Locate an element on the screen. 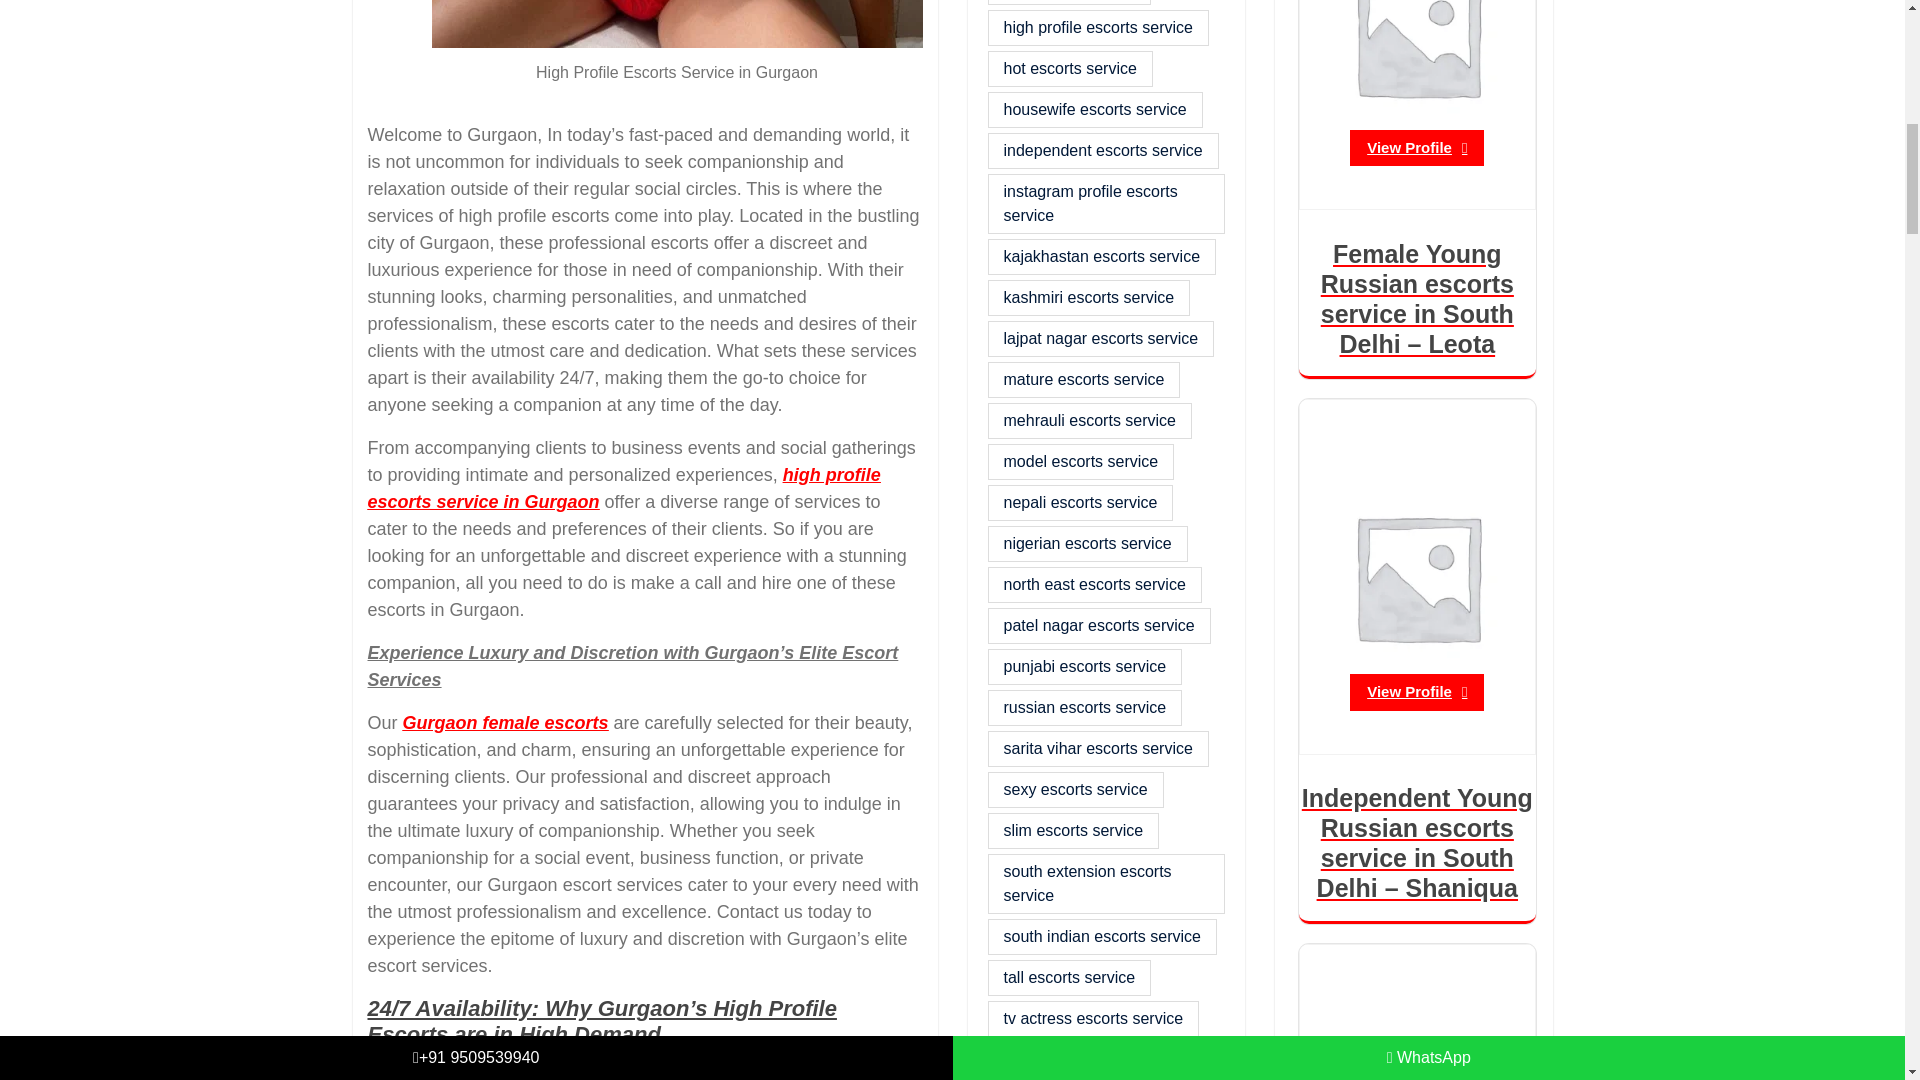  Gurgaon female escorts is located at coordinates (506, 722).